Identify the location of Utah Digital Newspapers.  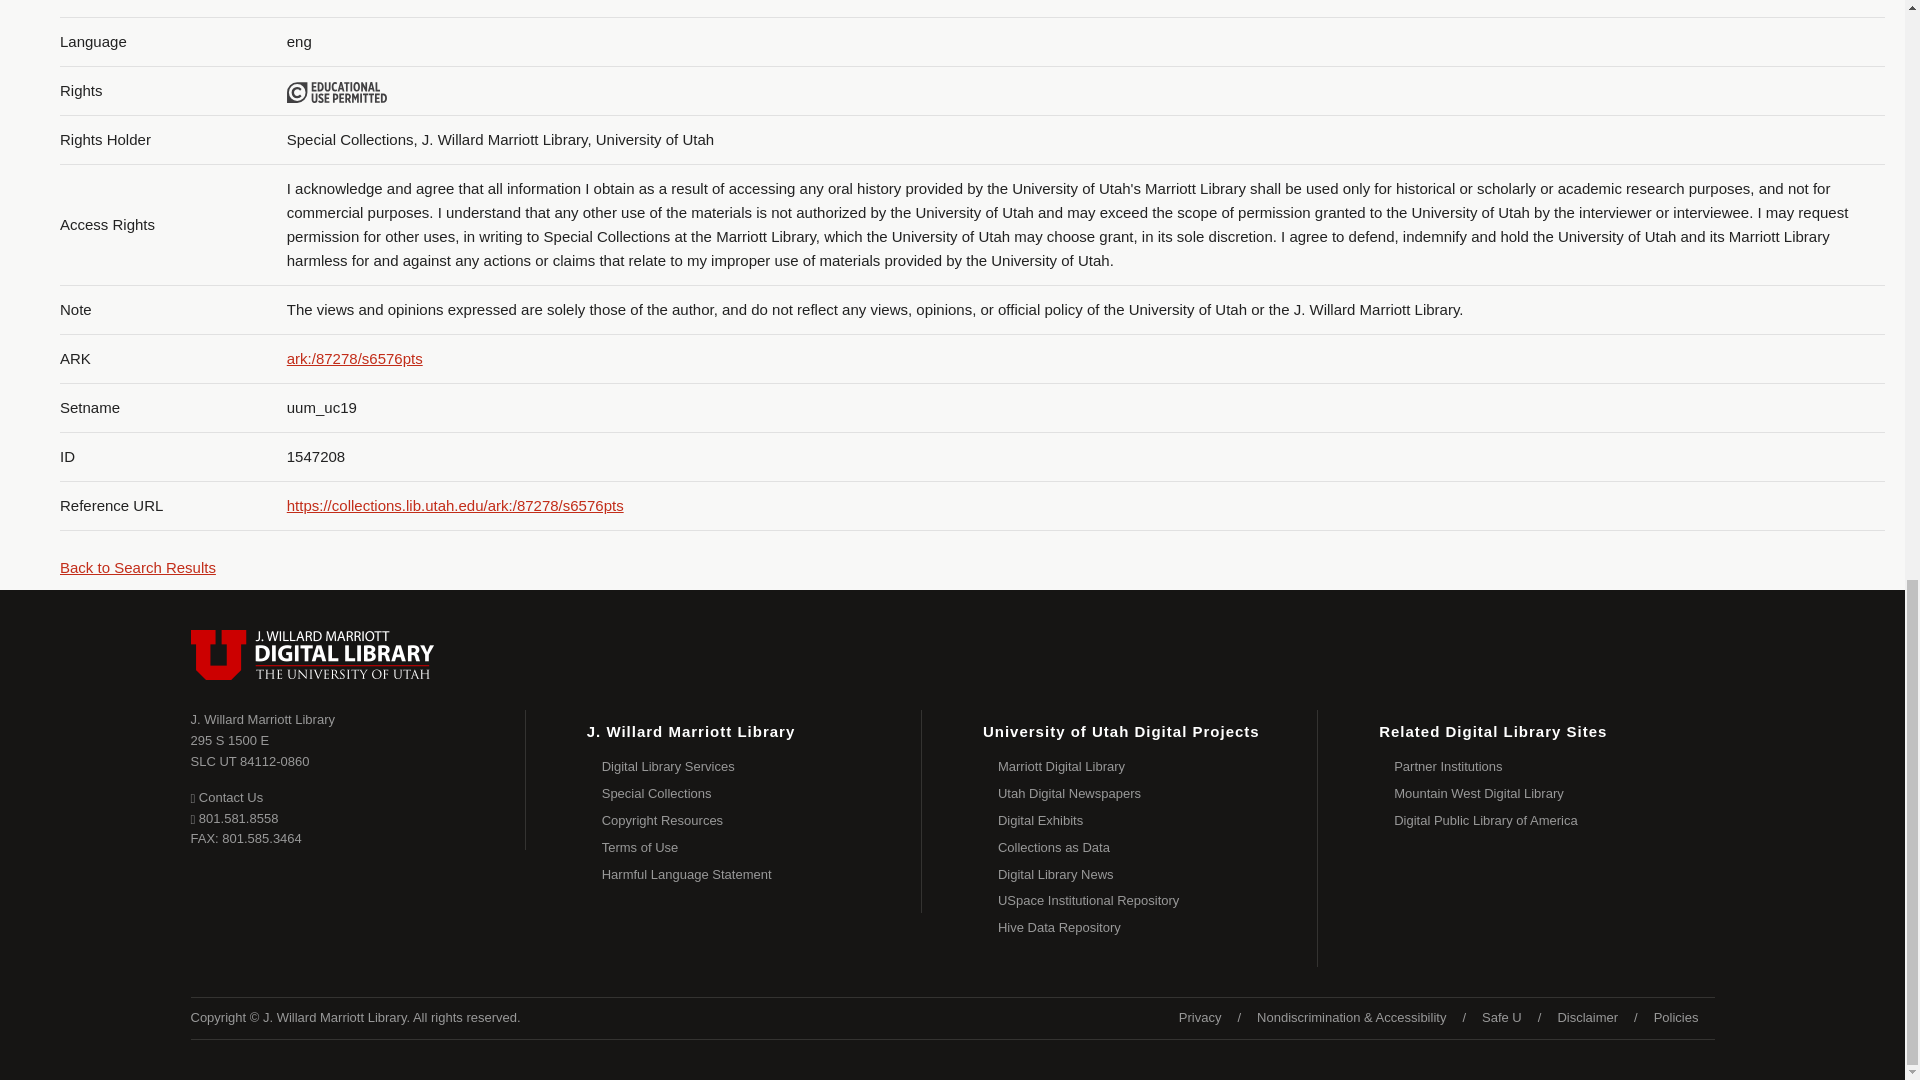
(1158, 794).